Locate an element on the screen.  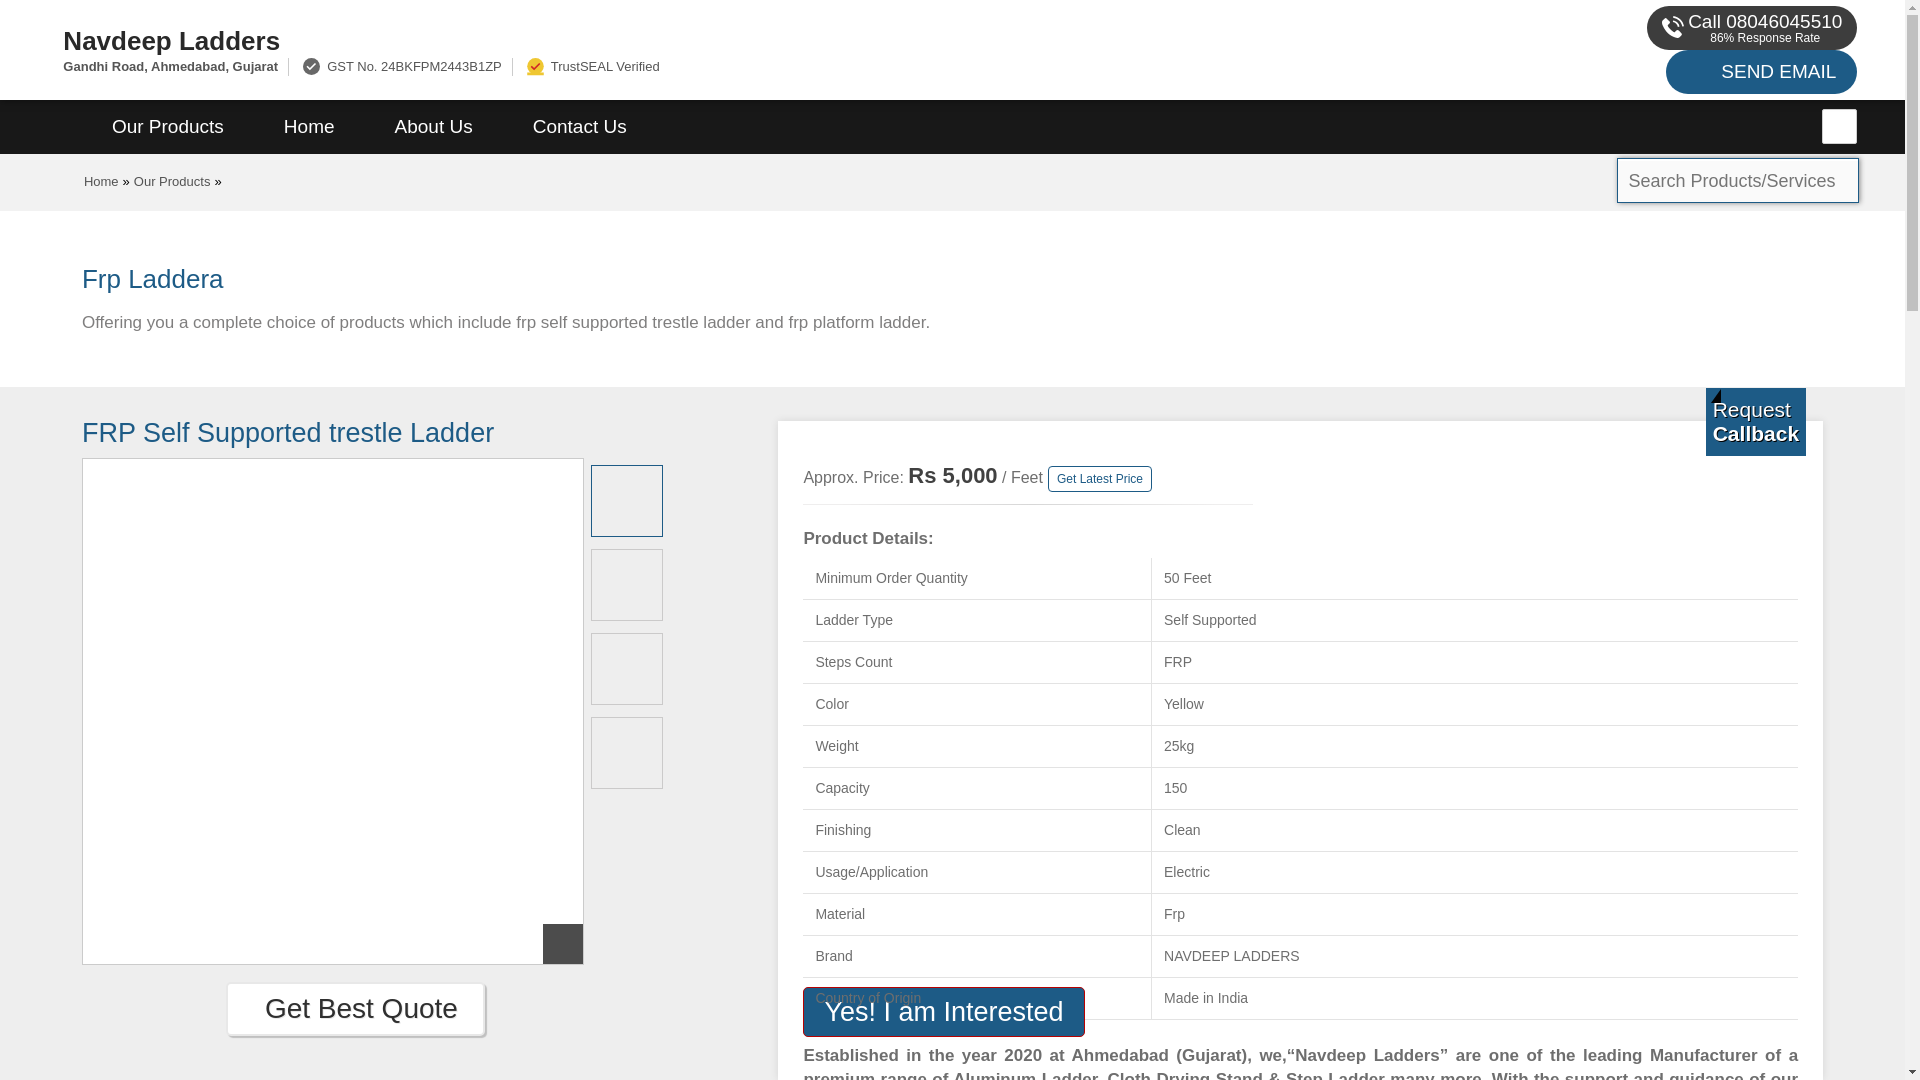
Our Products is located at coordinates (168, 127).